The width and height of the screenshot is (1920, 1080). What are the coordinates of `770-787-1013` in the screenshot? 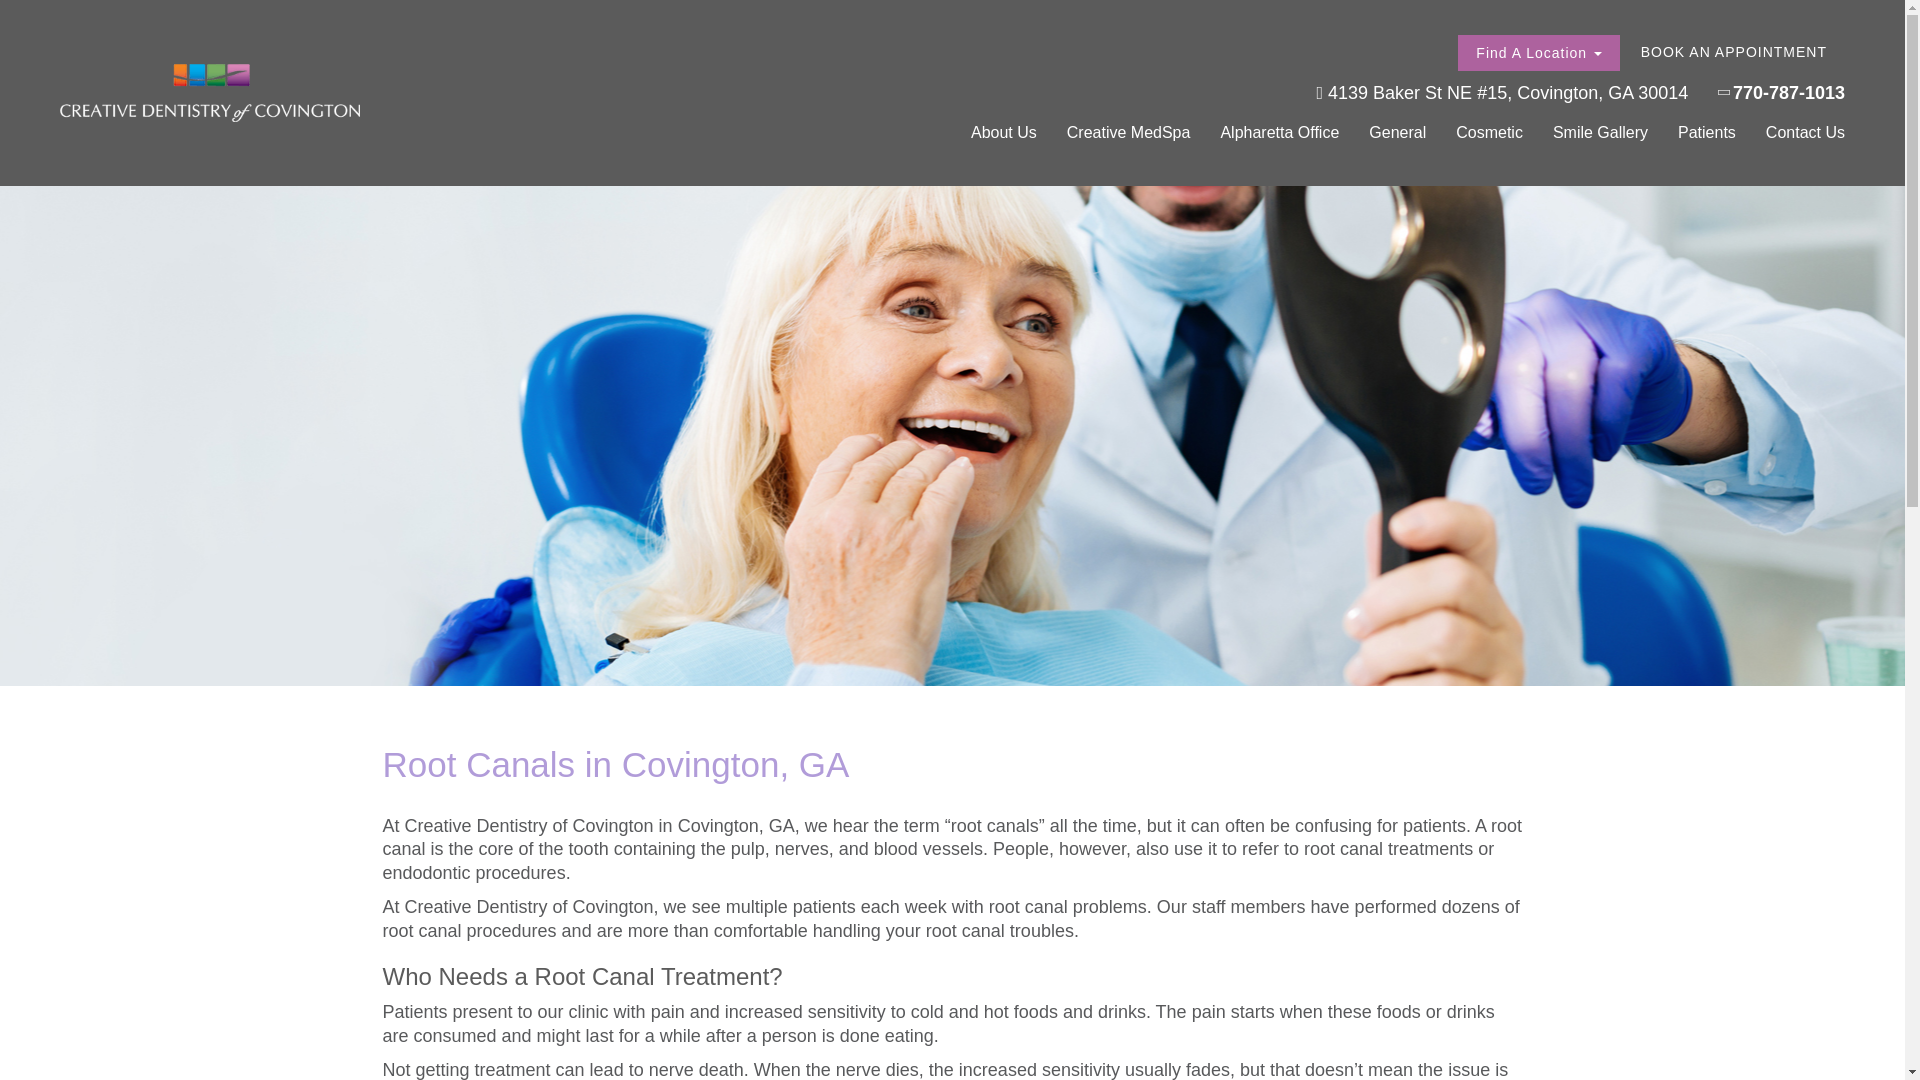 It's located at (1782, 98).